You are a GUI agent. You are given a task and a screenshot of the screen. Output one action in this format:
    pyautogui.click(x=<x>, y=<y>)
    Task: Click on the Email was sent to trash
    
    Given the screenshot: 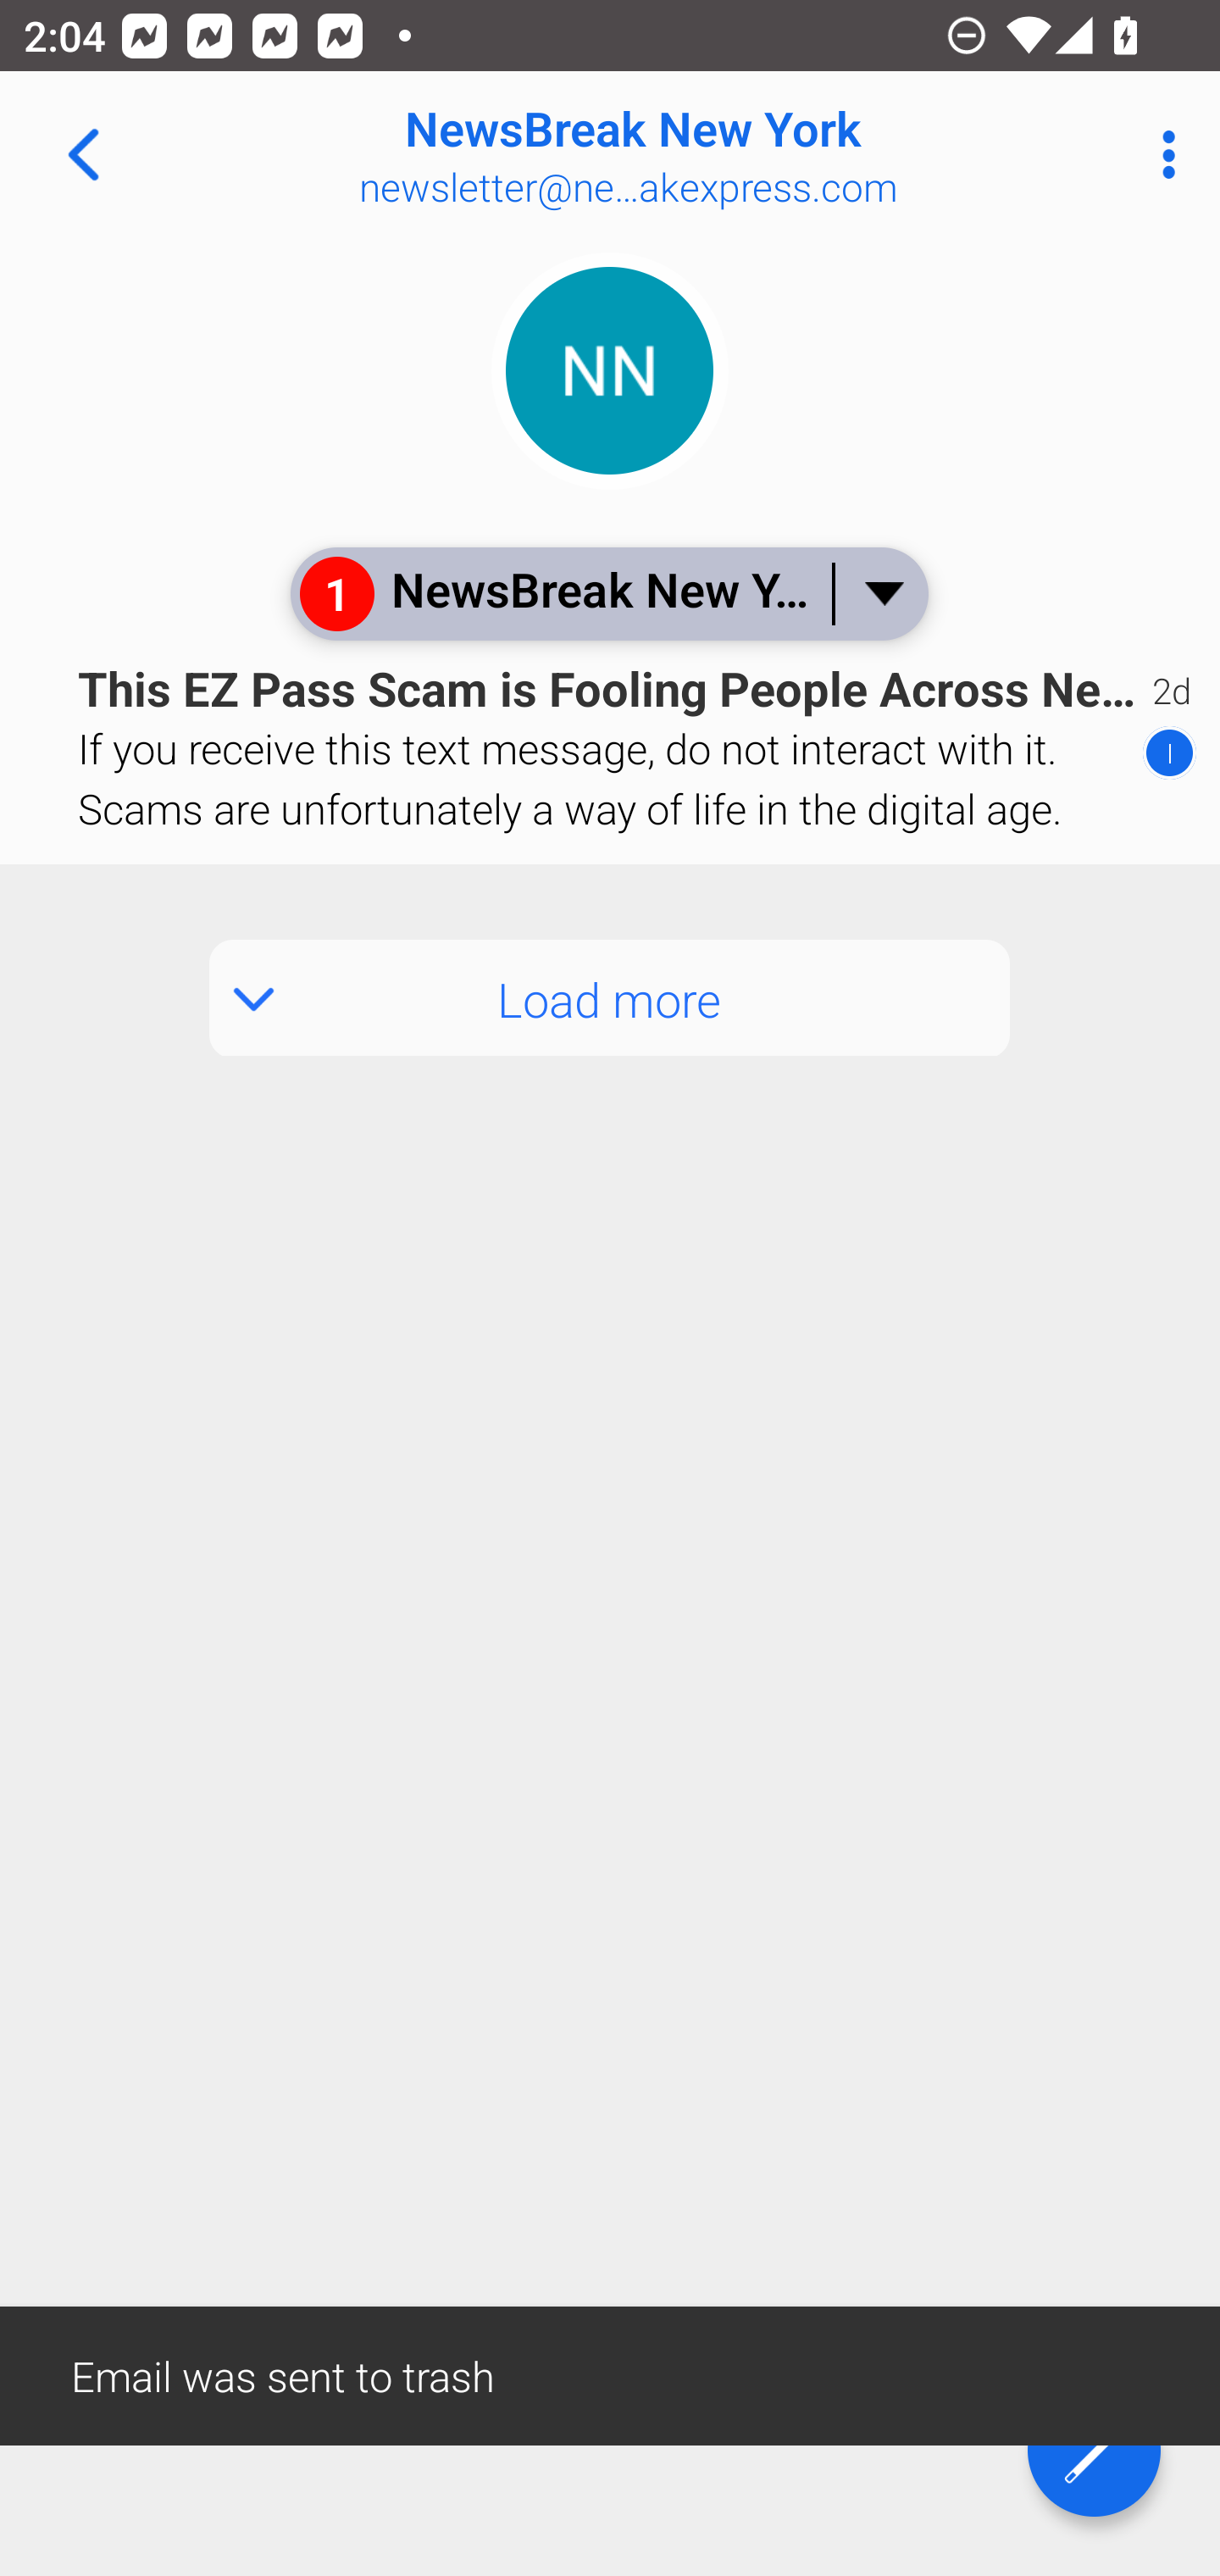 What is the action you would take?
    pyautogui.click(x=610, y=2374)
    